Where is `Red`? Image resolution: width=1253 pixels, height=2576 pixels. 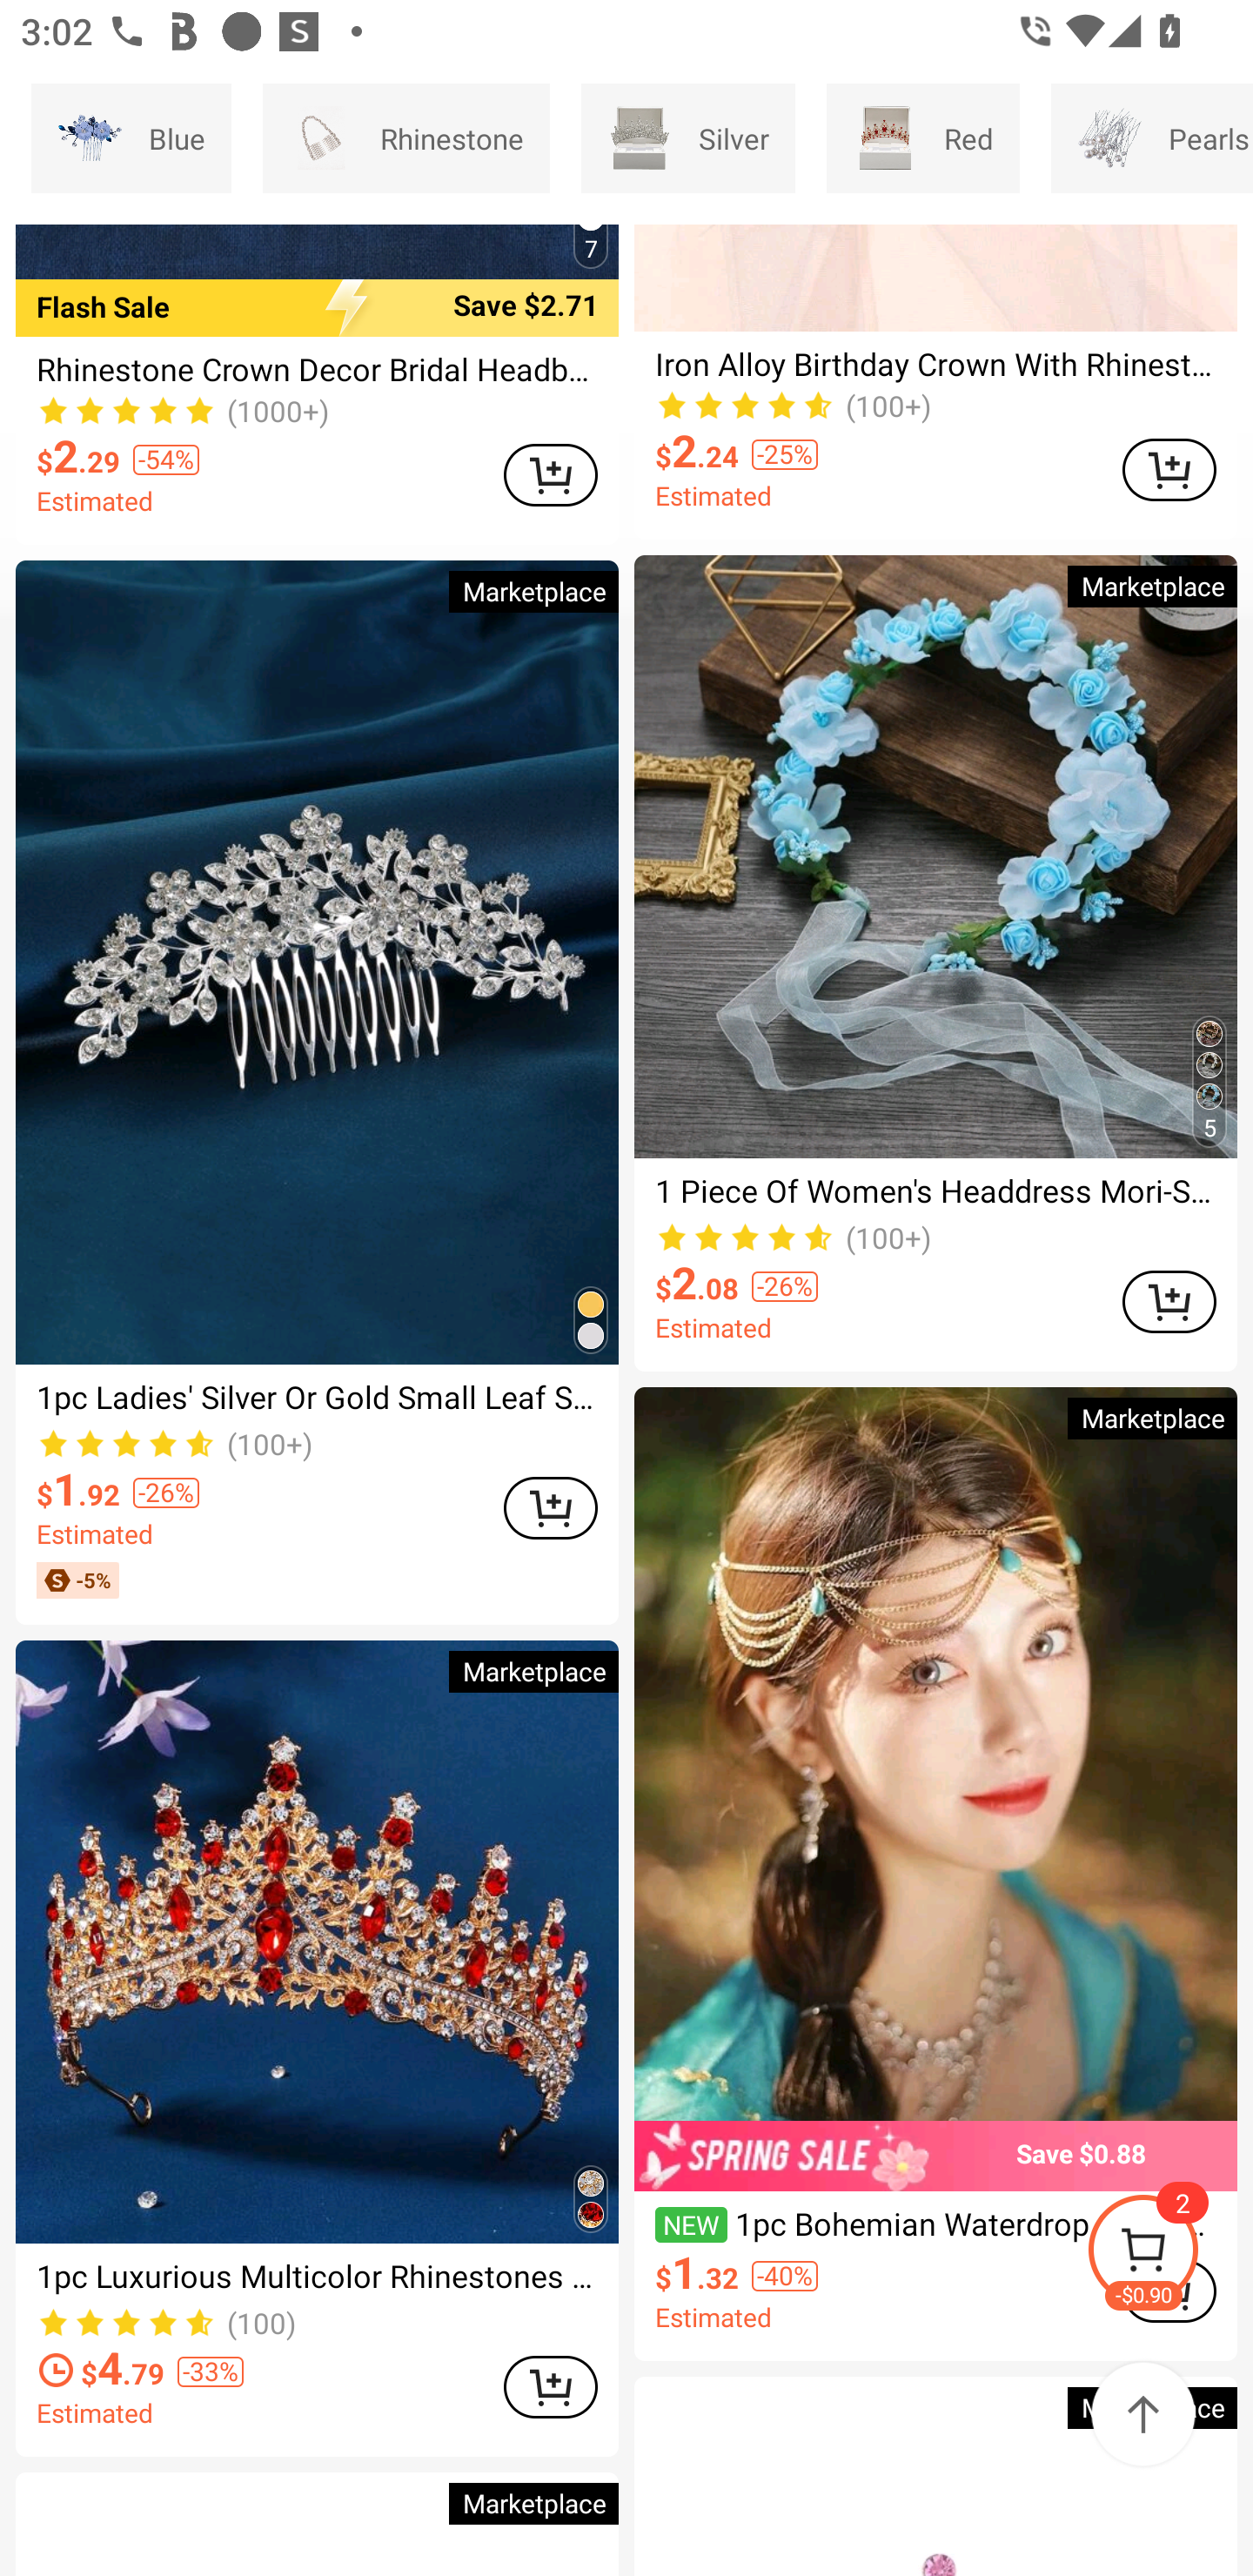 Red is located at coordinates (923, 138).